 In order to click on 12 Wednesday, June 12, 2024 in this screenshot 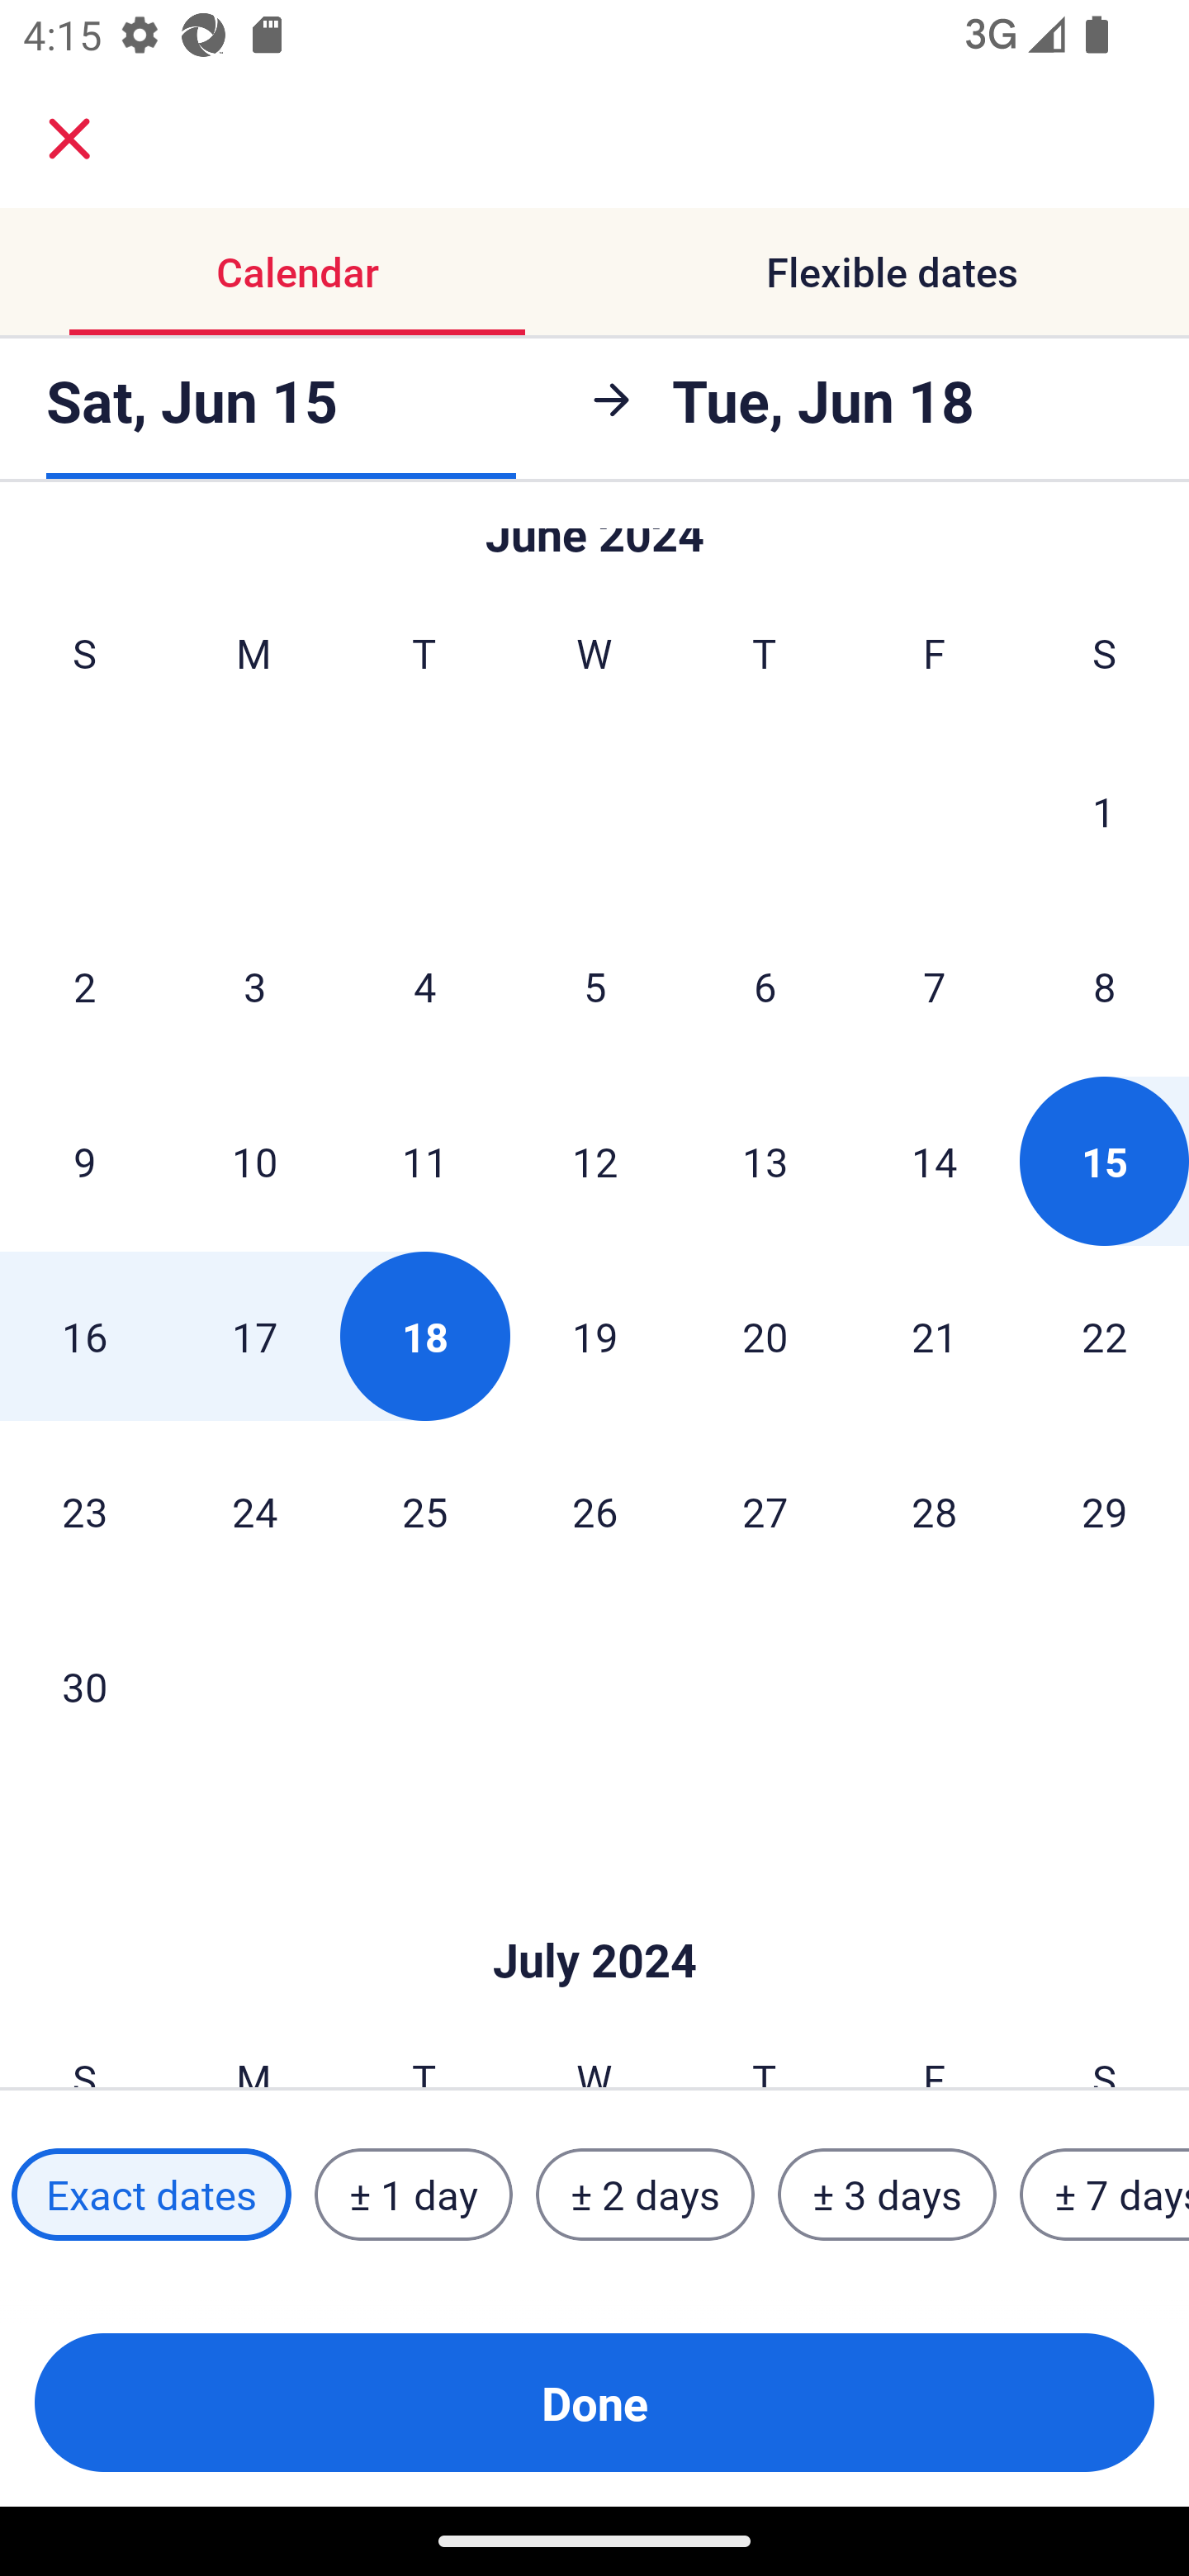, I will do `click(594, 1162)`.